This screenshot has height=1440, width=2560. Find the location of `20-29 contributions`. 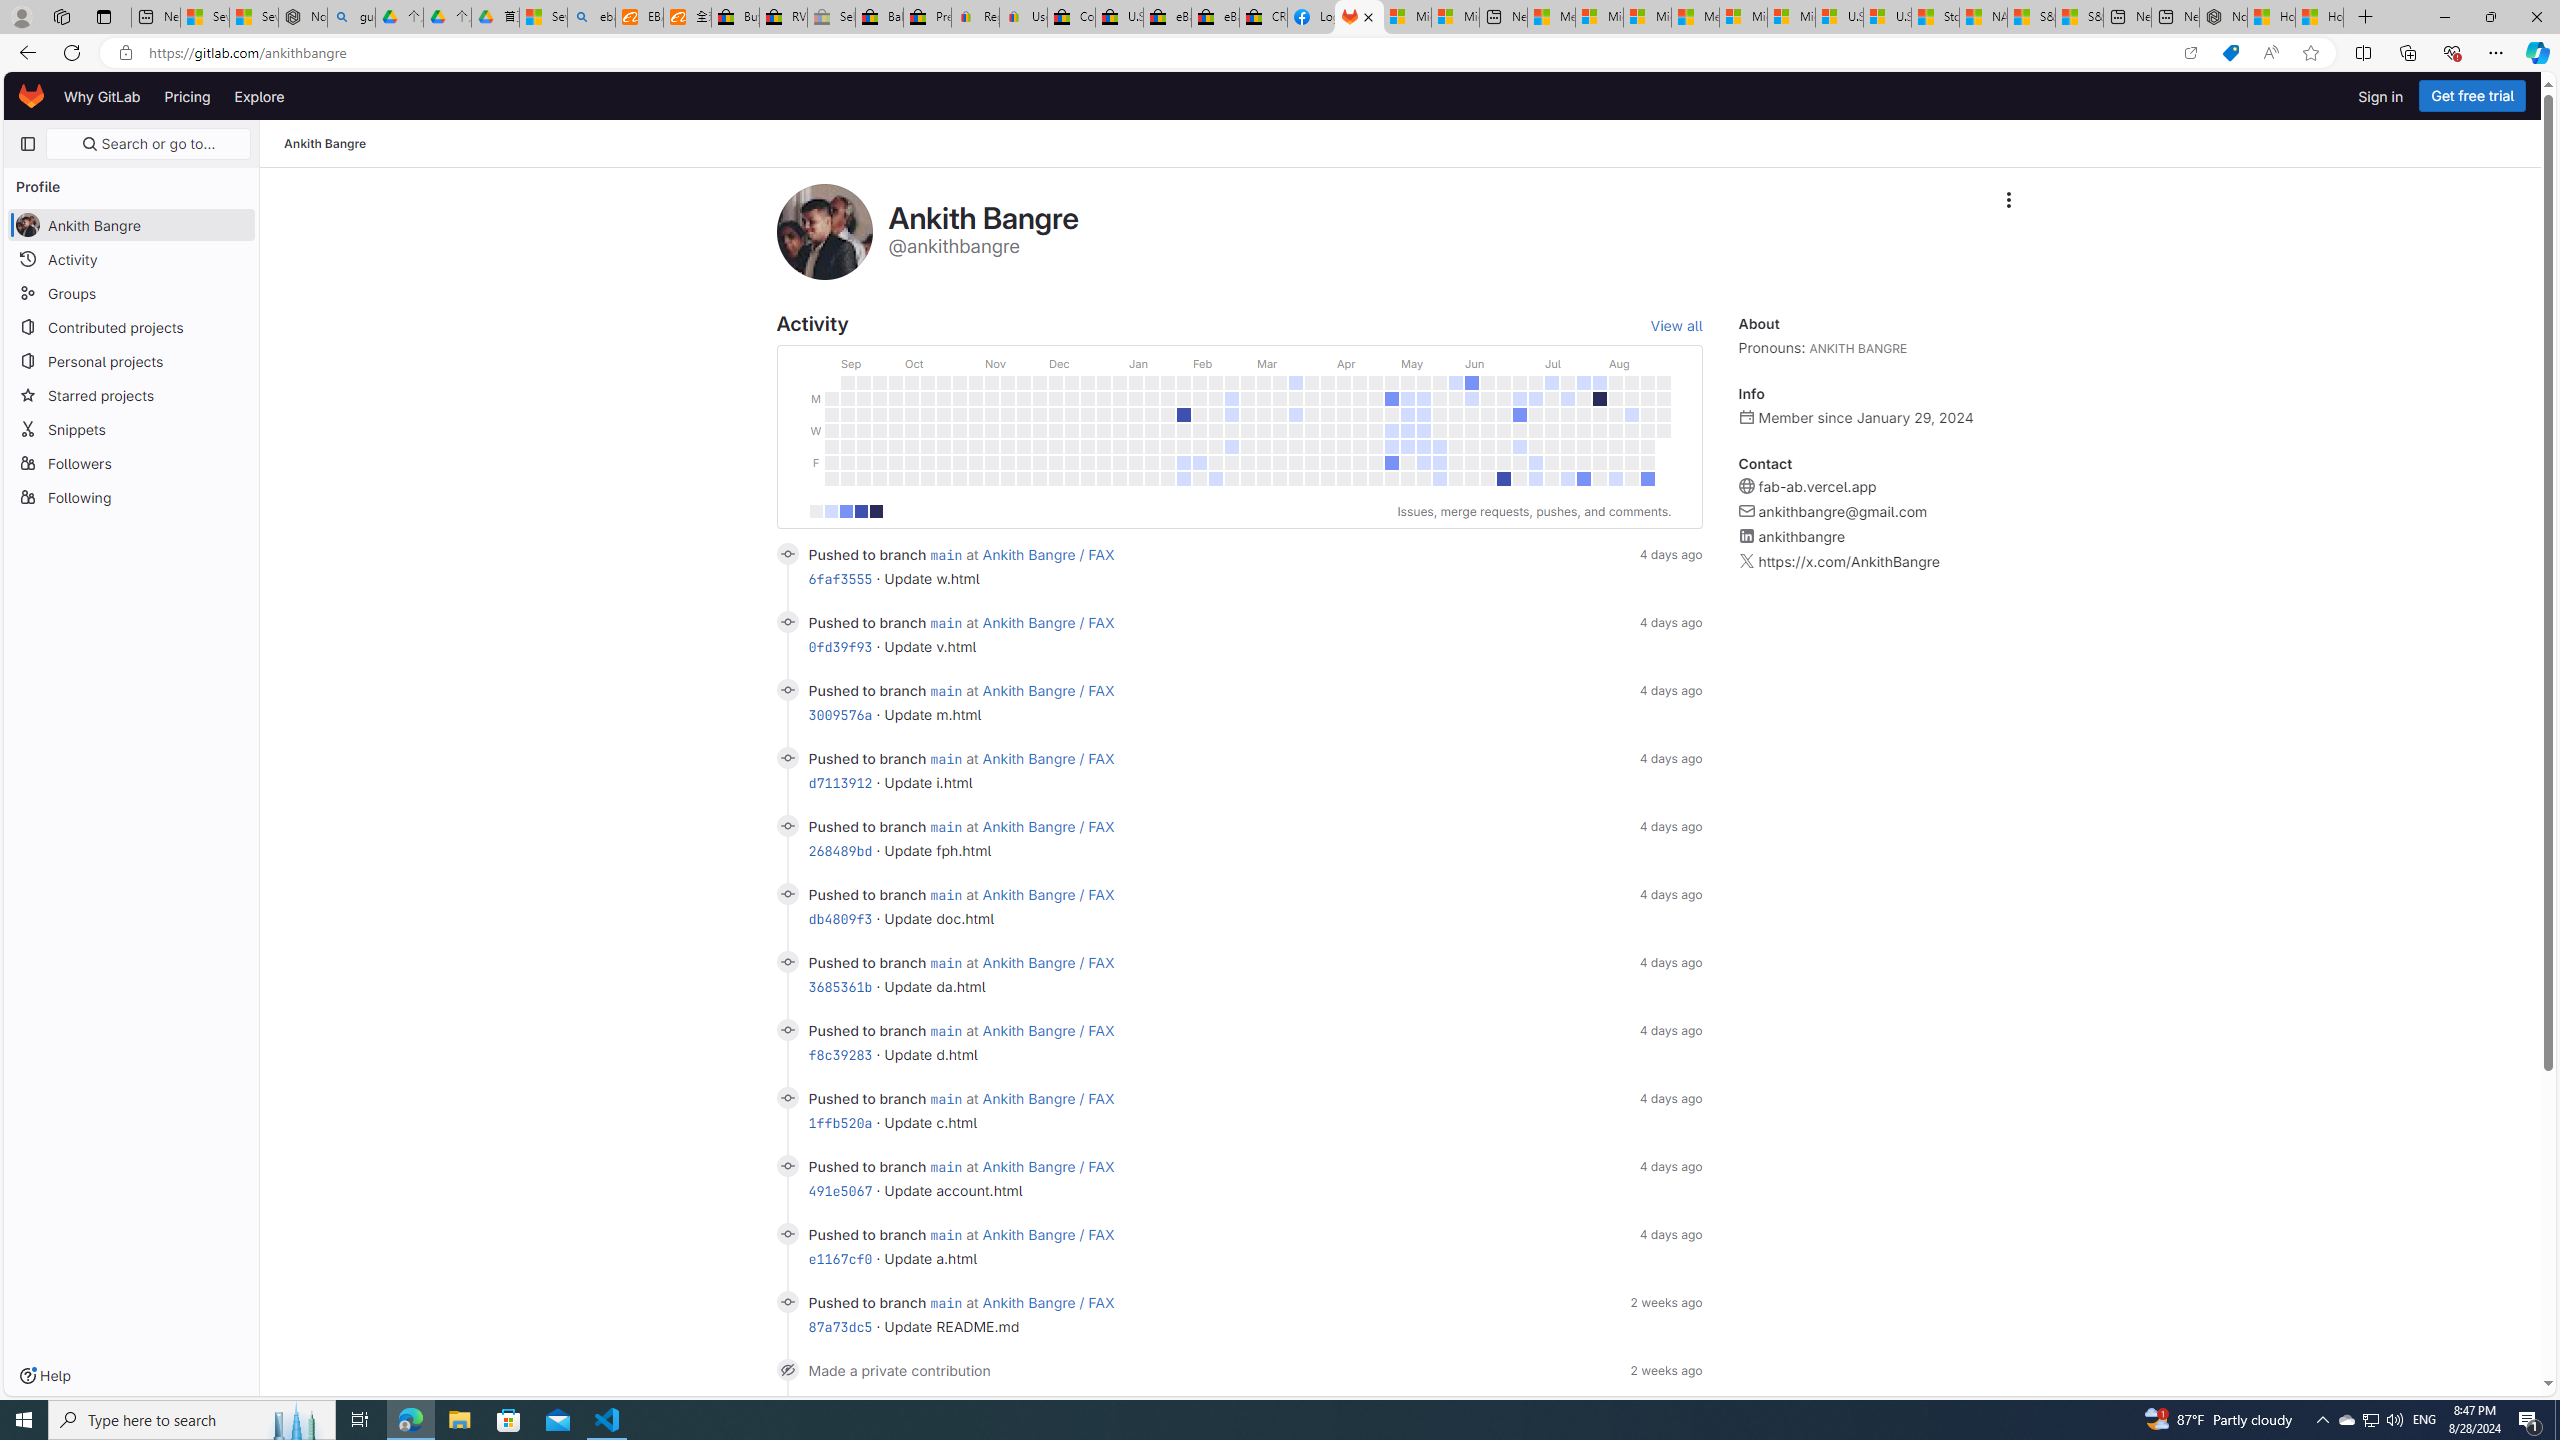

20-29 contributions is located at coordinates (861, 512).